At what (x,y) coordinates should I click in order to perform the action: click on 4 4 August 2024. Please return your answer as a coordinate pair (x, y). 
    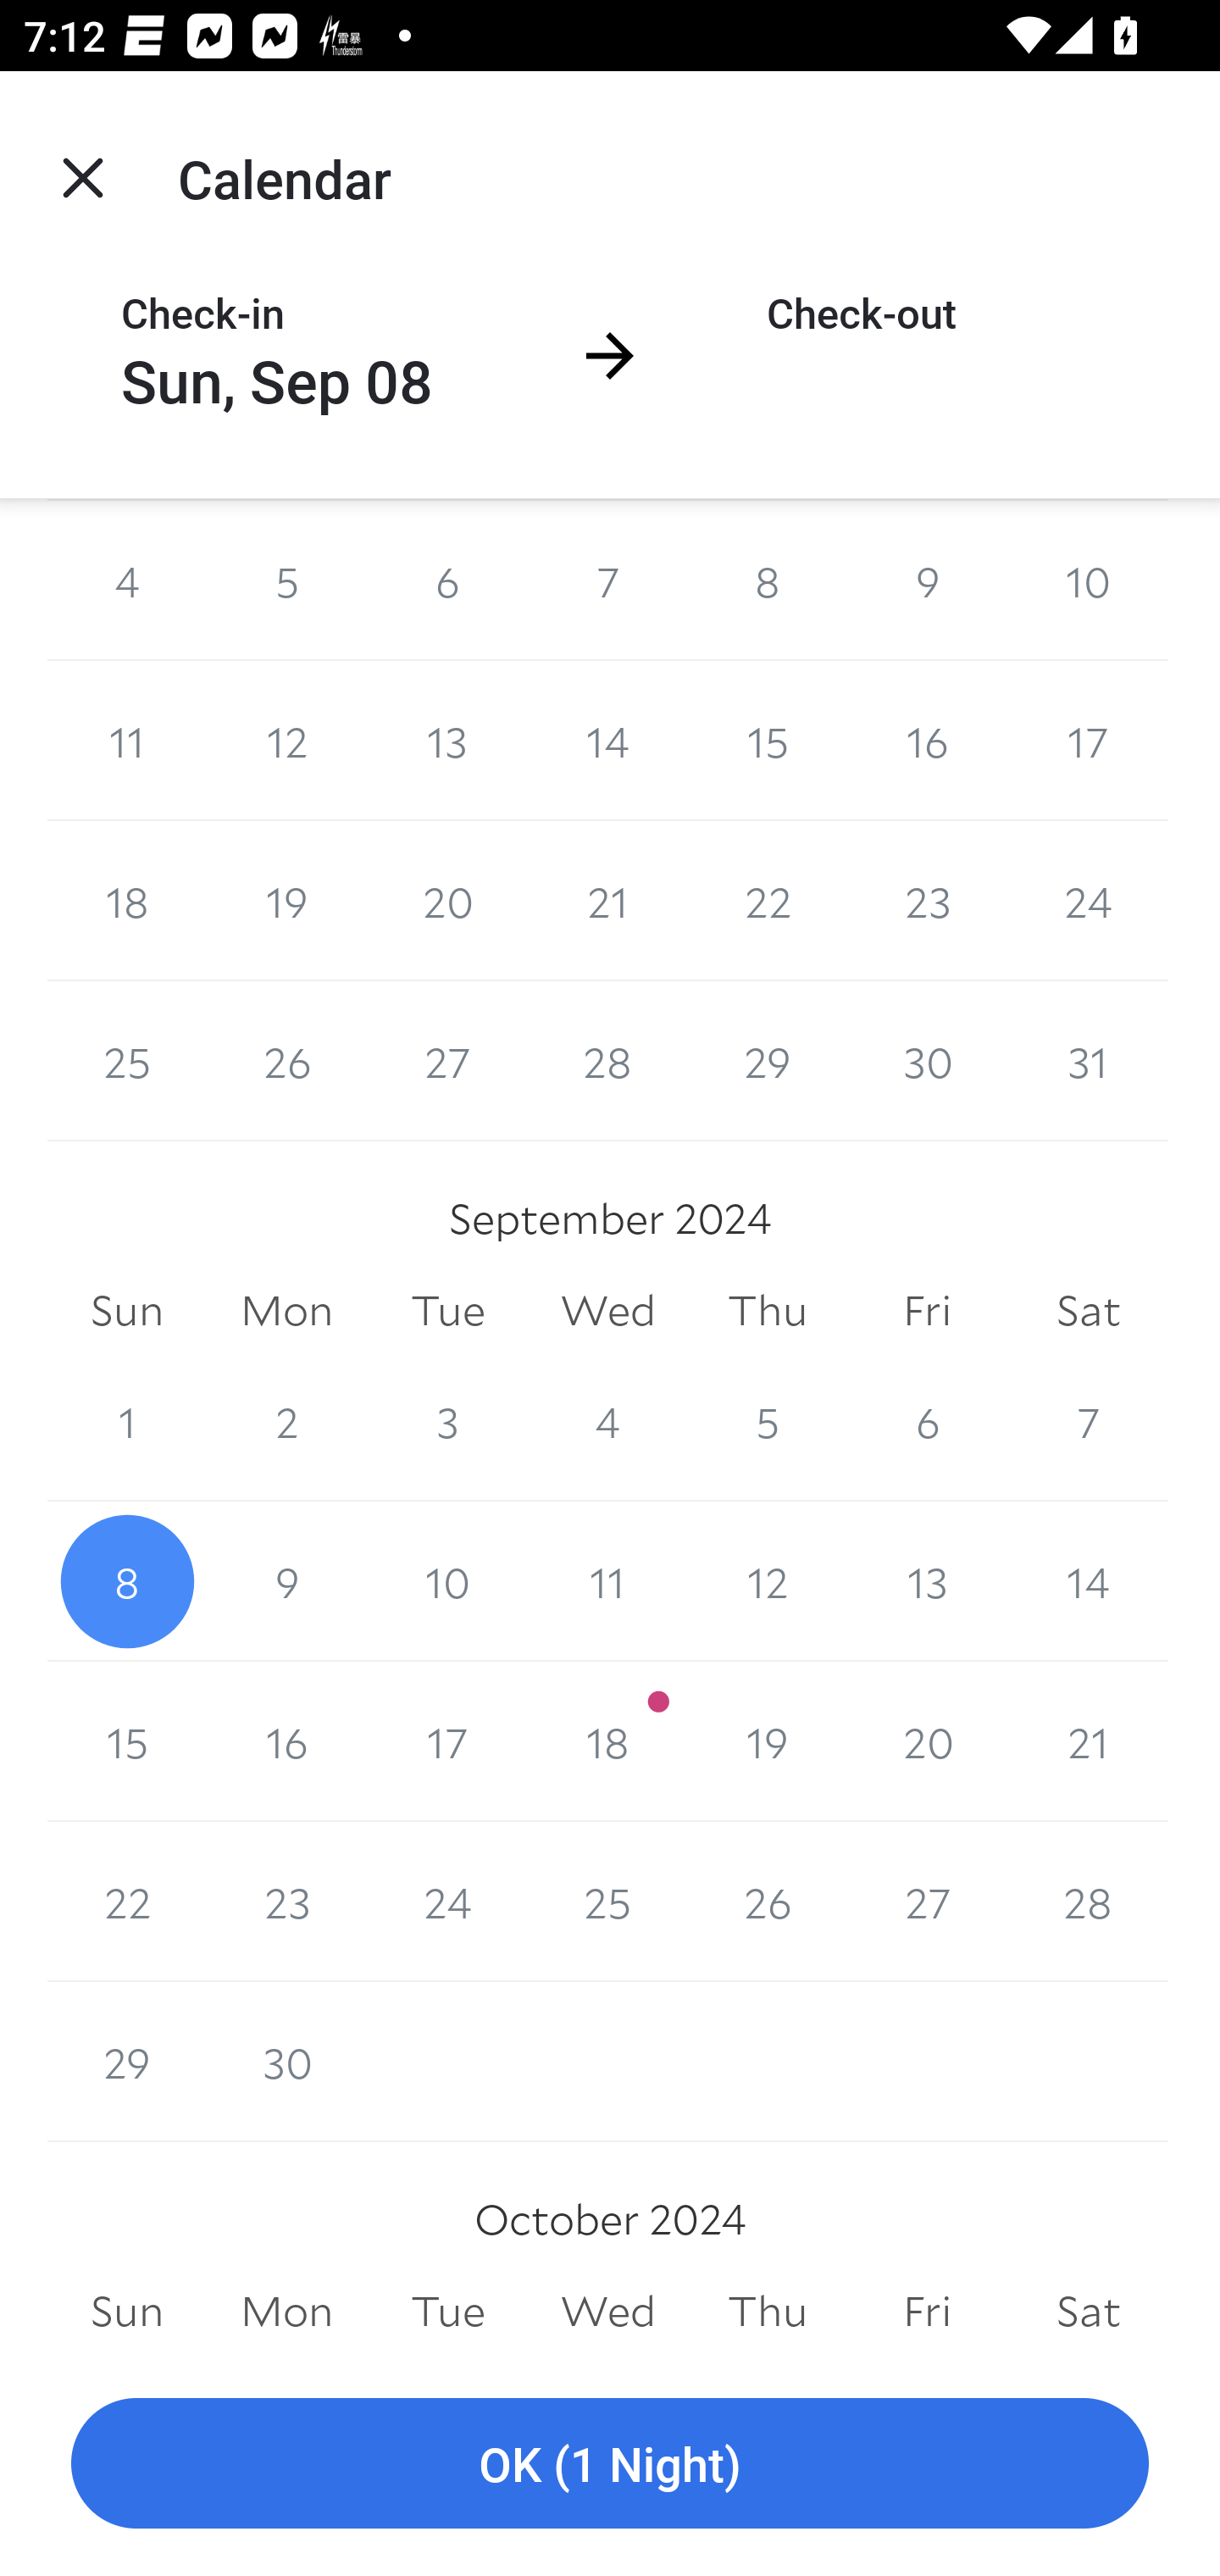
    Looking at the image, I should click on (127, 580).